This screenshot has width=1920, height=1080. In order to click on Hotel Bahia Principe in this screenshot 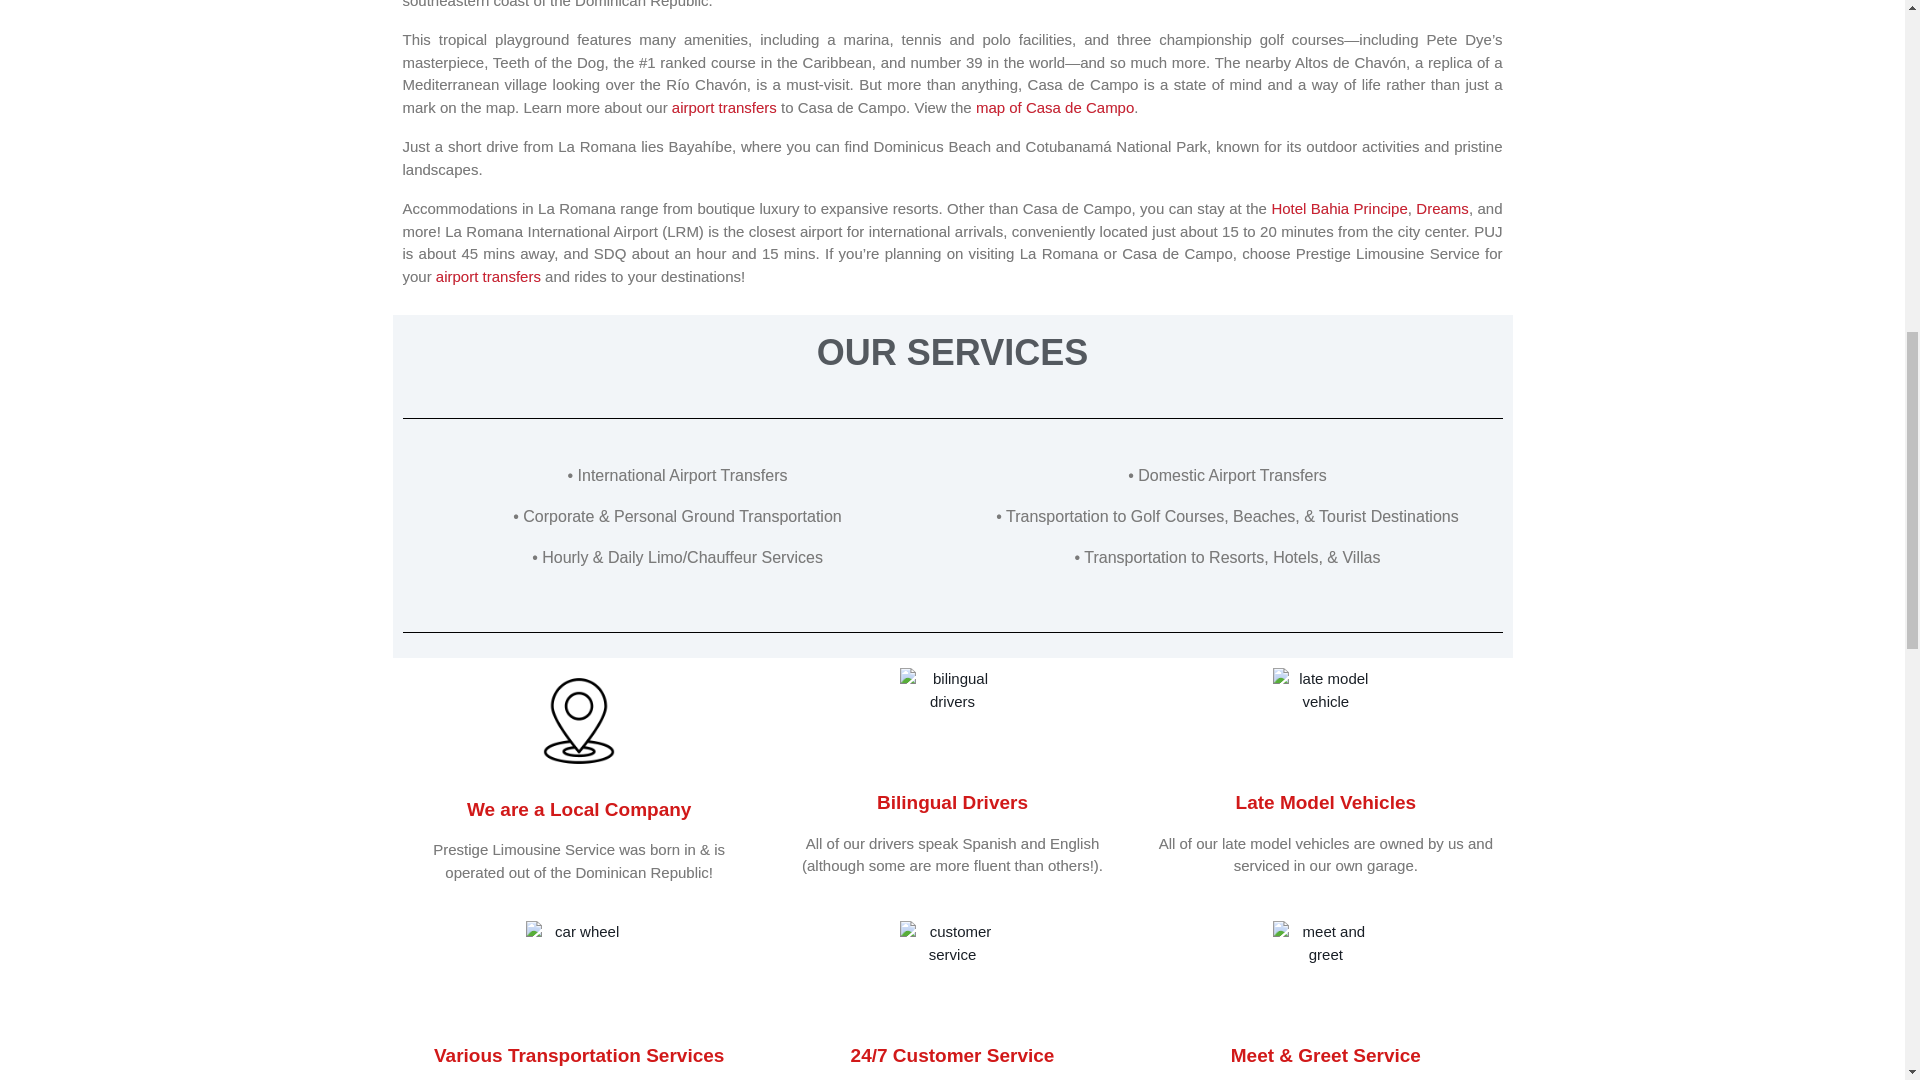, I will do `click(1339, 208)`.